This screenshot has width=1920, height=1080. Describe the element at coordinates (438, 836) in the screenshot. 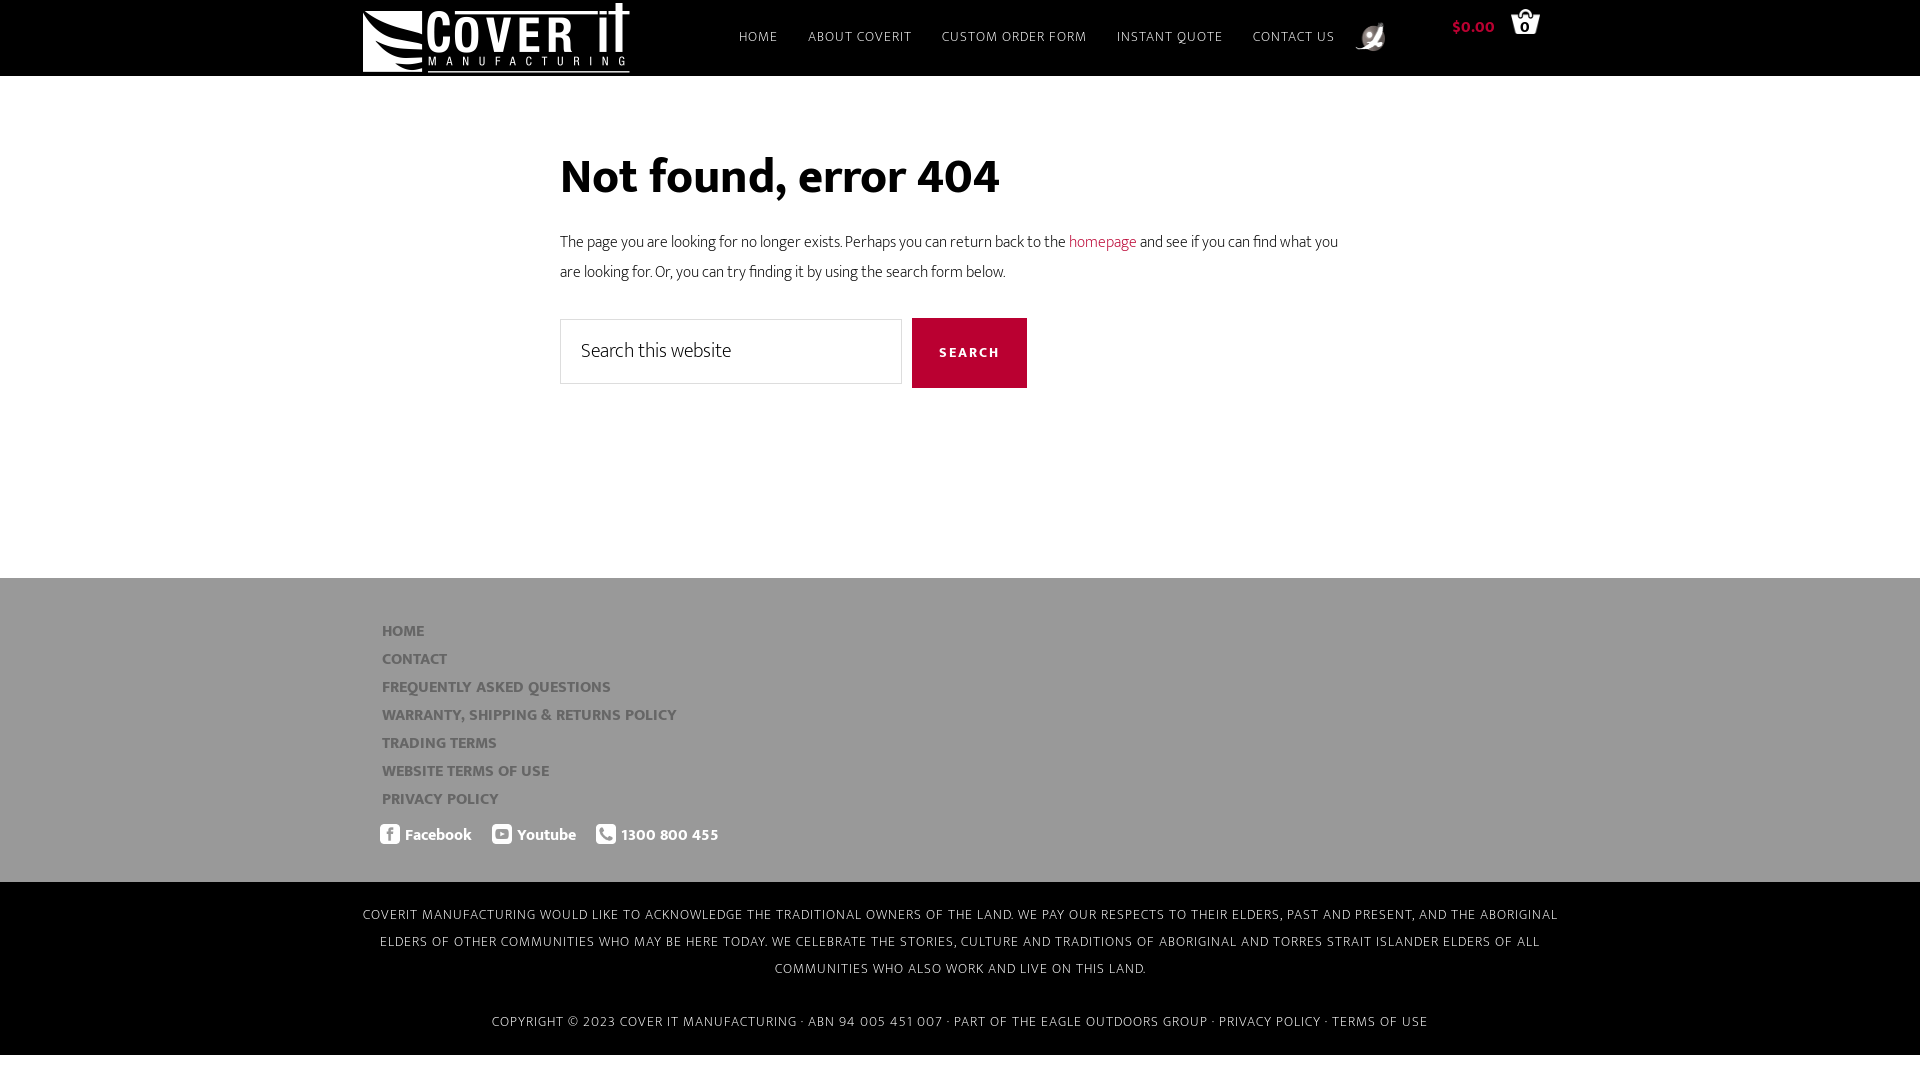

I see `Facebook` at that location.